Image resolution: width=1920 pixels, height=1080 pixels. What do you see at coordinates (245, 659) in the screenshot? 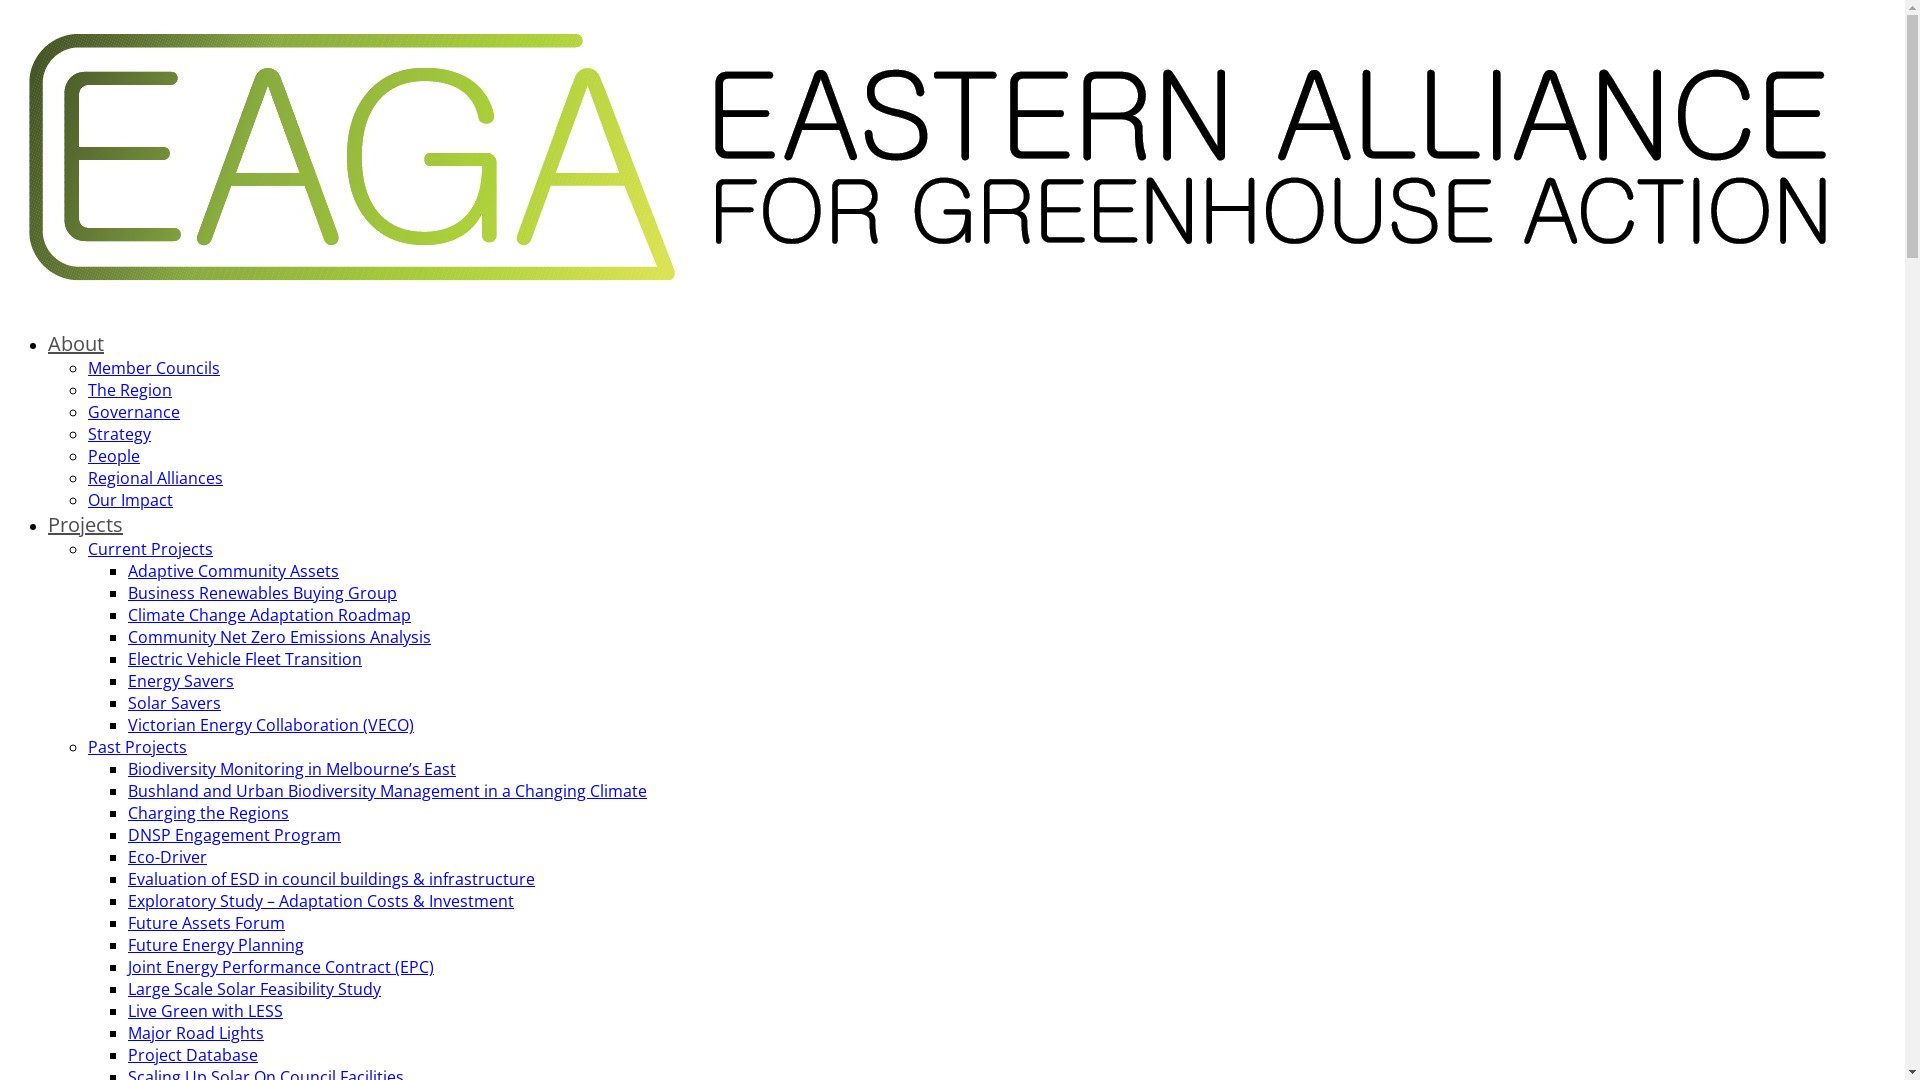
I see `Electric Vehicle Fleet Transition` at bounding box center [245, 659].